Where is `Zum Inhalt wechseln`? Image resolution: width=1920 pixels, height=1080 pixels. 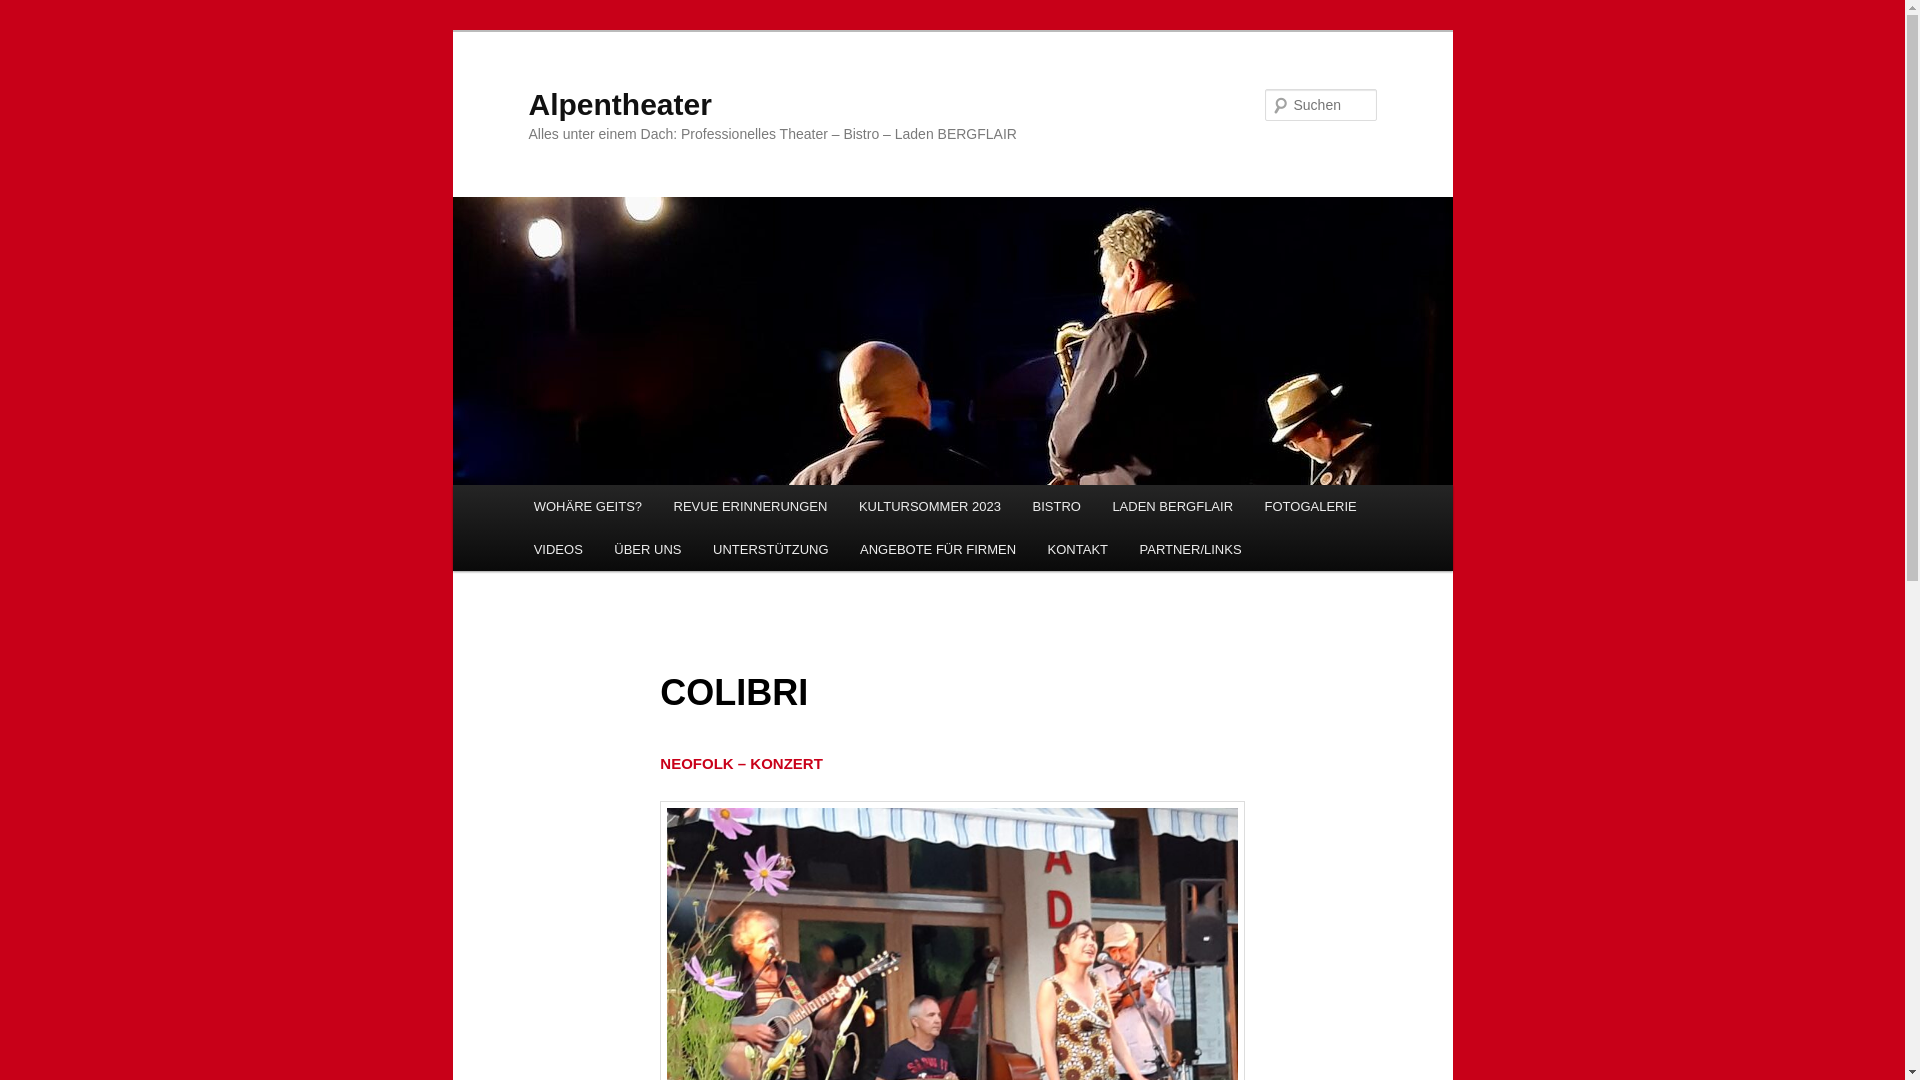 Zum Inhalt wechseln is located at coordinates (30, 30).